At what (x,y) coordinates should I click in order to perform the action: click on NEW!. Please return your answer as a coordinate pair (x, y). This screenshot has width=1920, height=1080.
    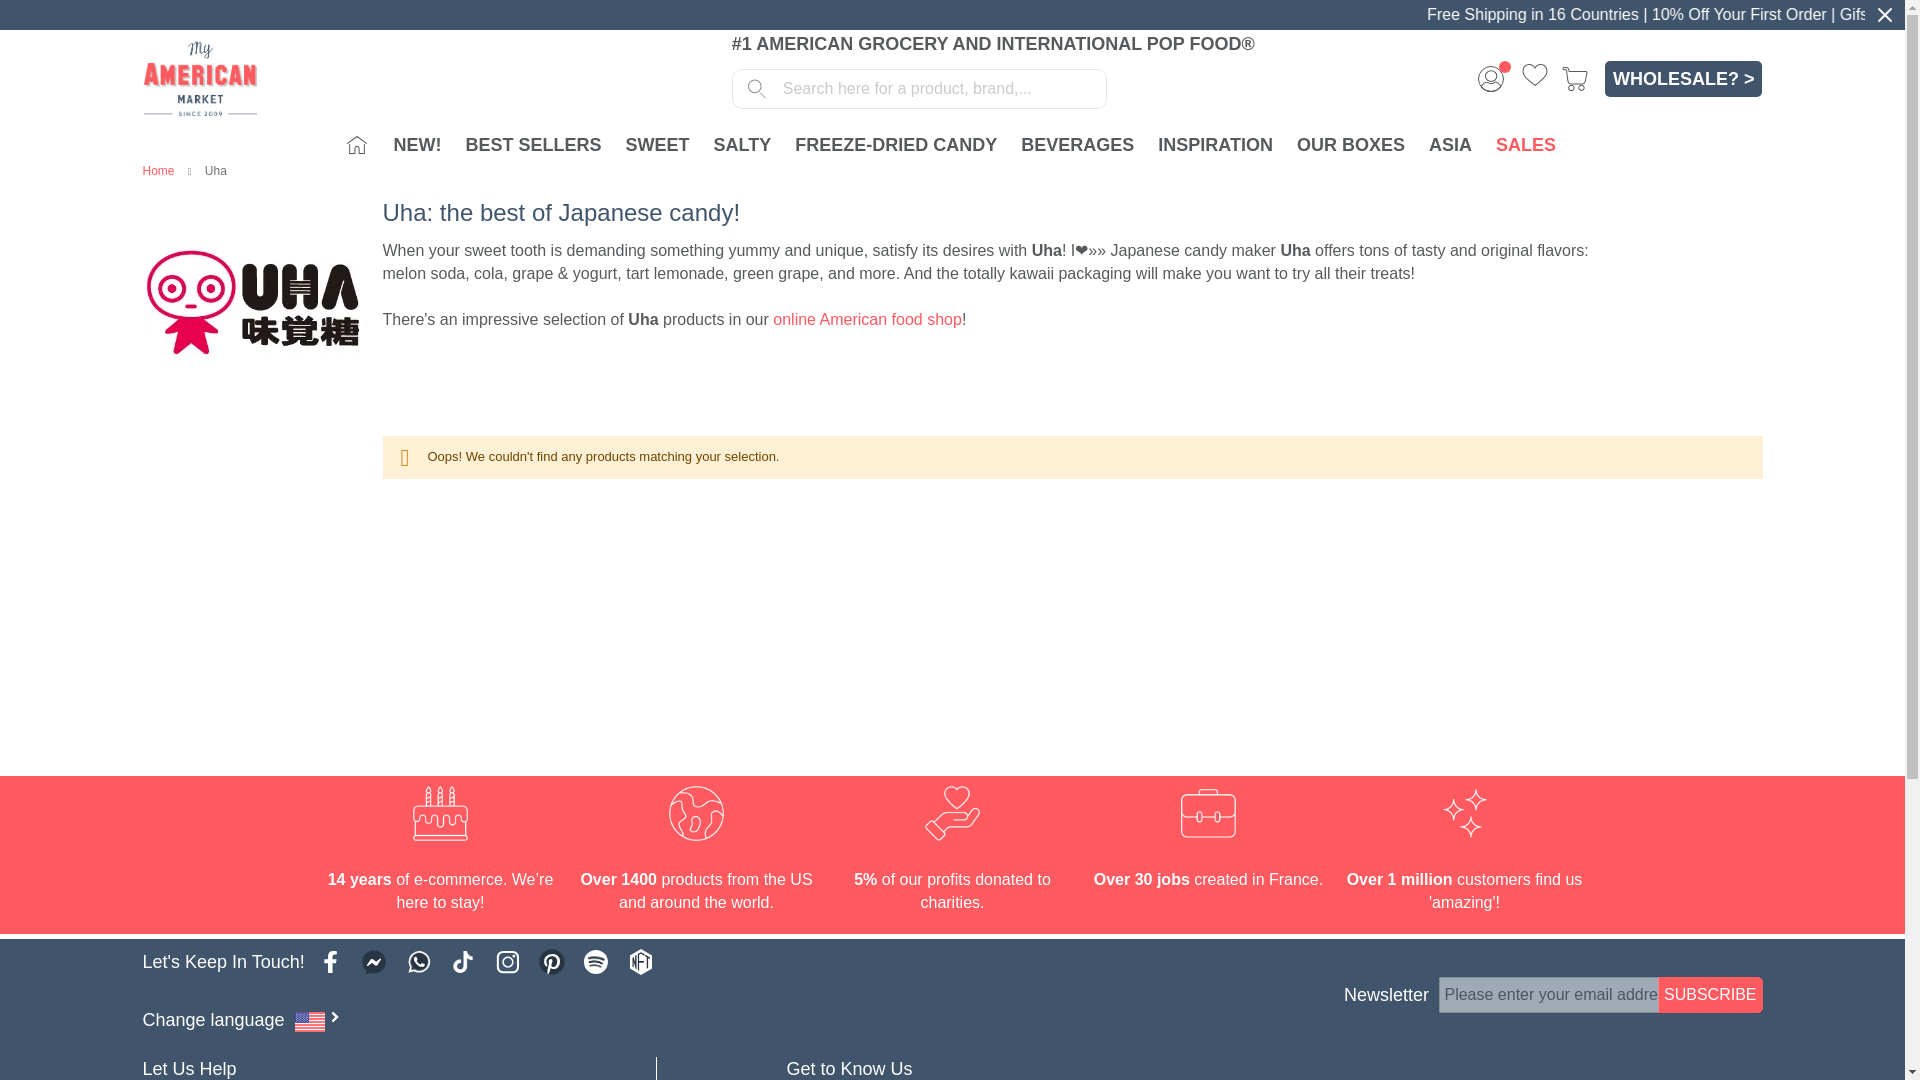
    Looking at the image, I should click on (416, 145).